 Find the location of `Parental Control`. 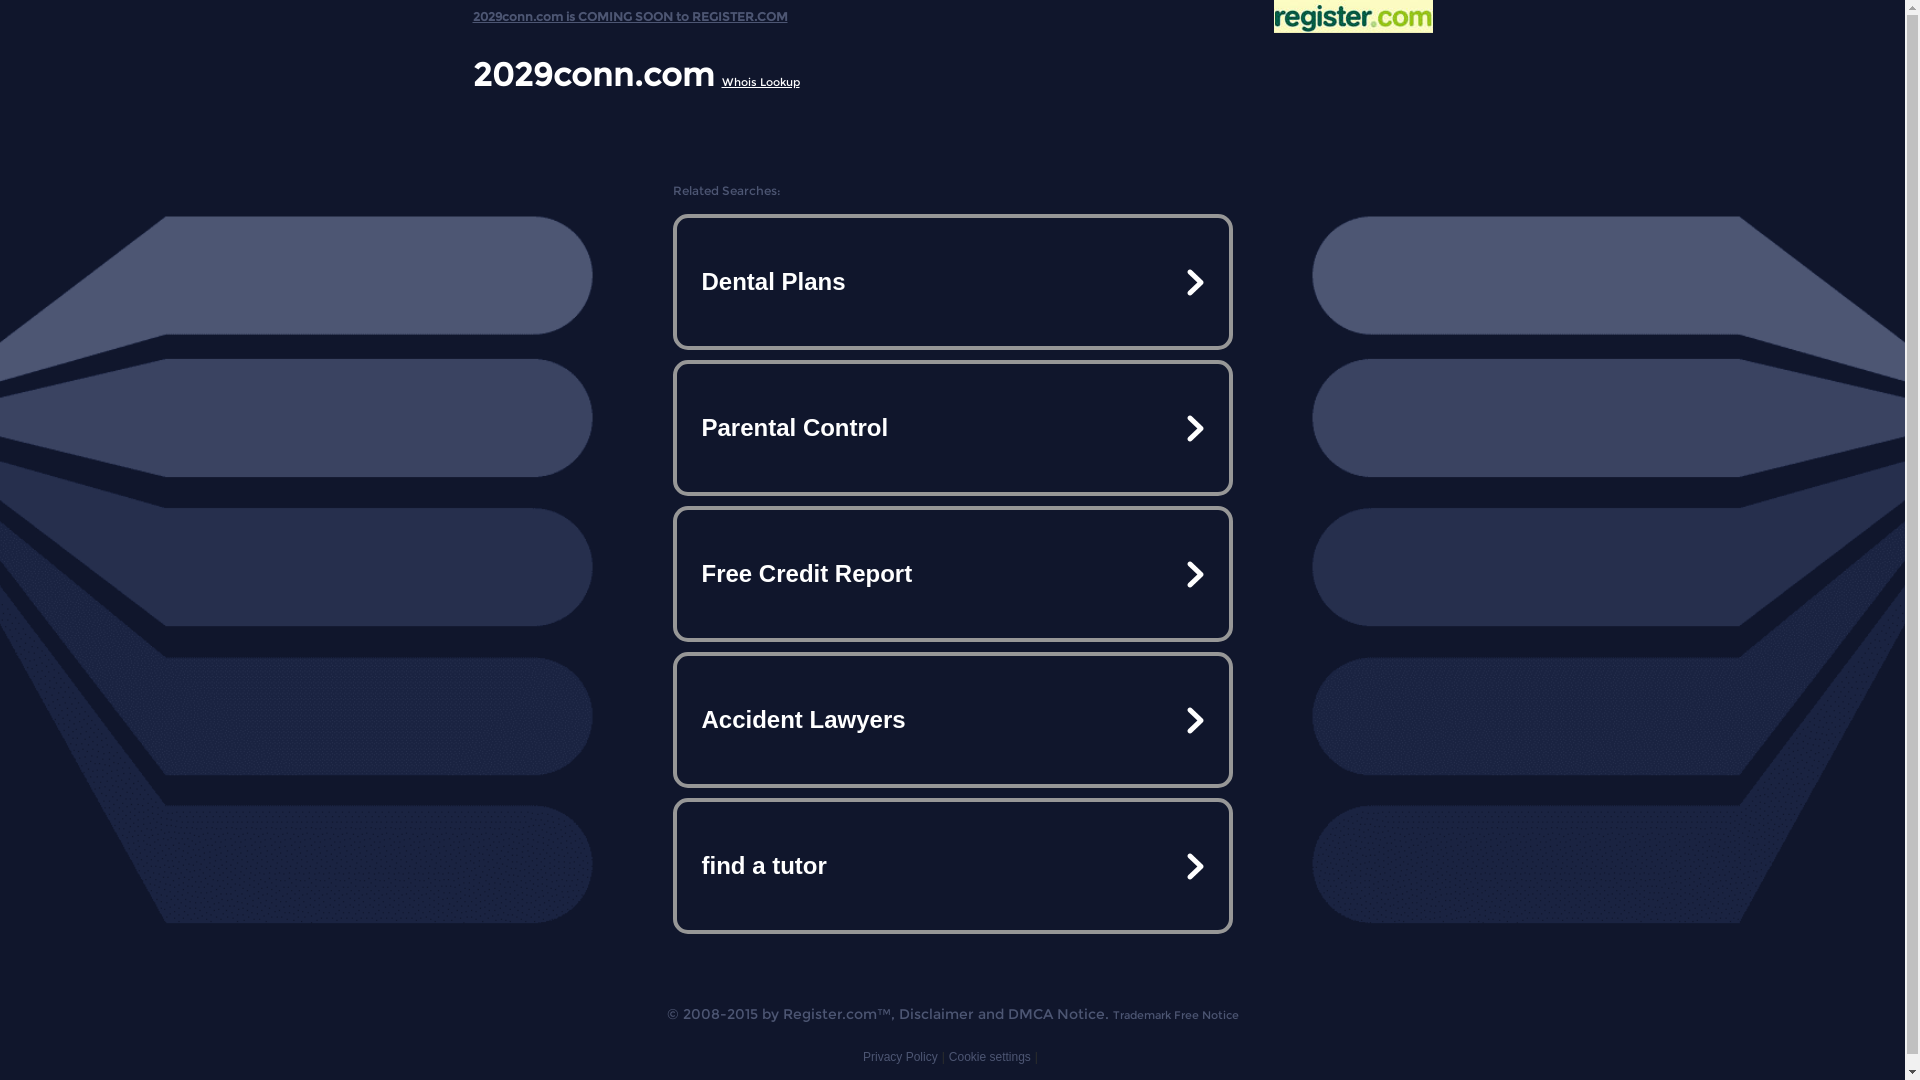

Parental Control is located at coordinates (952, 428).